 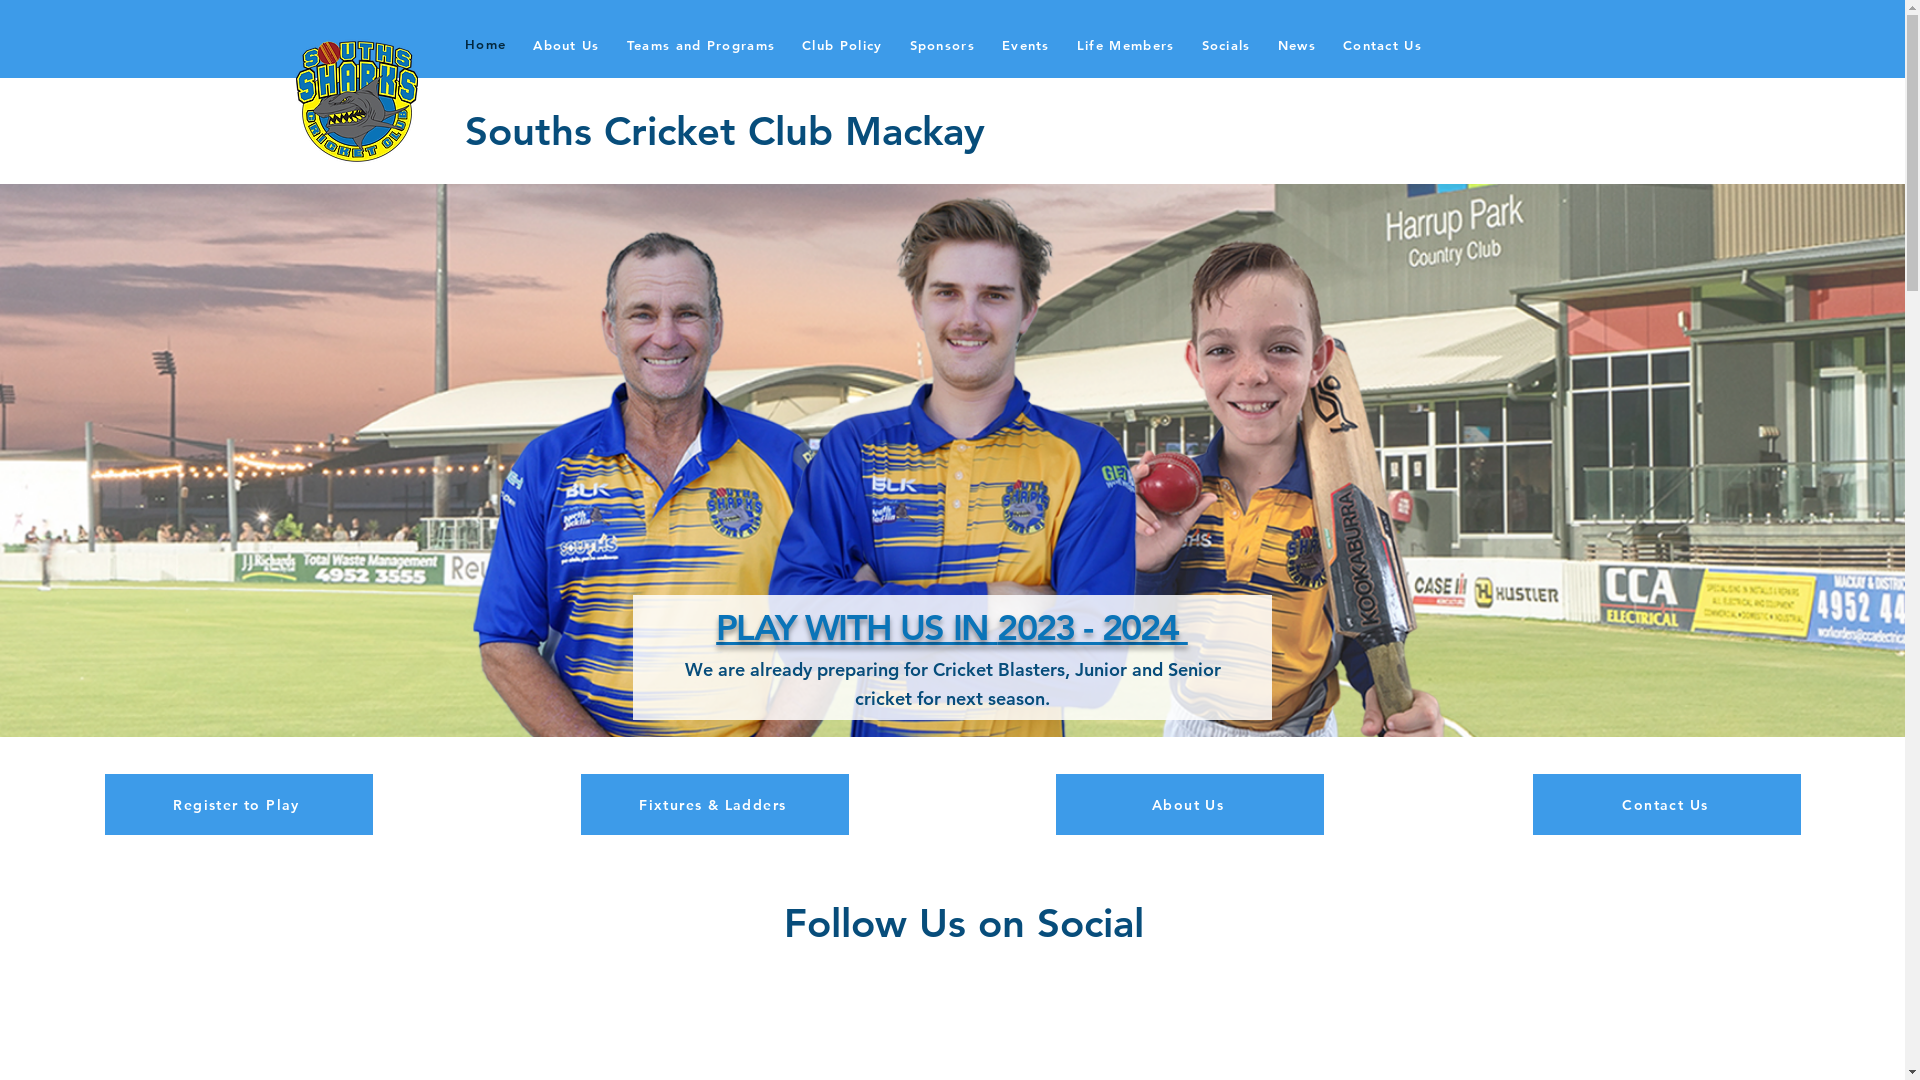 What do you see at coordinates (239, 804) in the screenshot?
I see `Register to Play` at bounding box center [239, 804].